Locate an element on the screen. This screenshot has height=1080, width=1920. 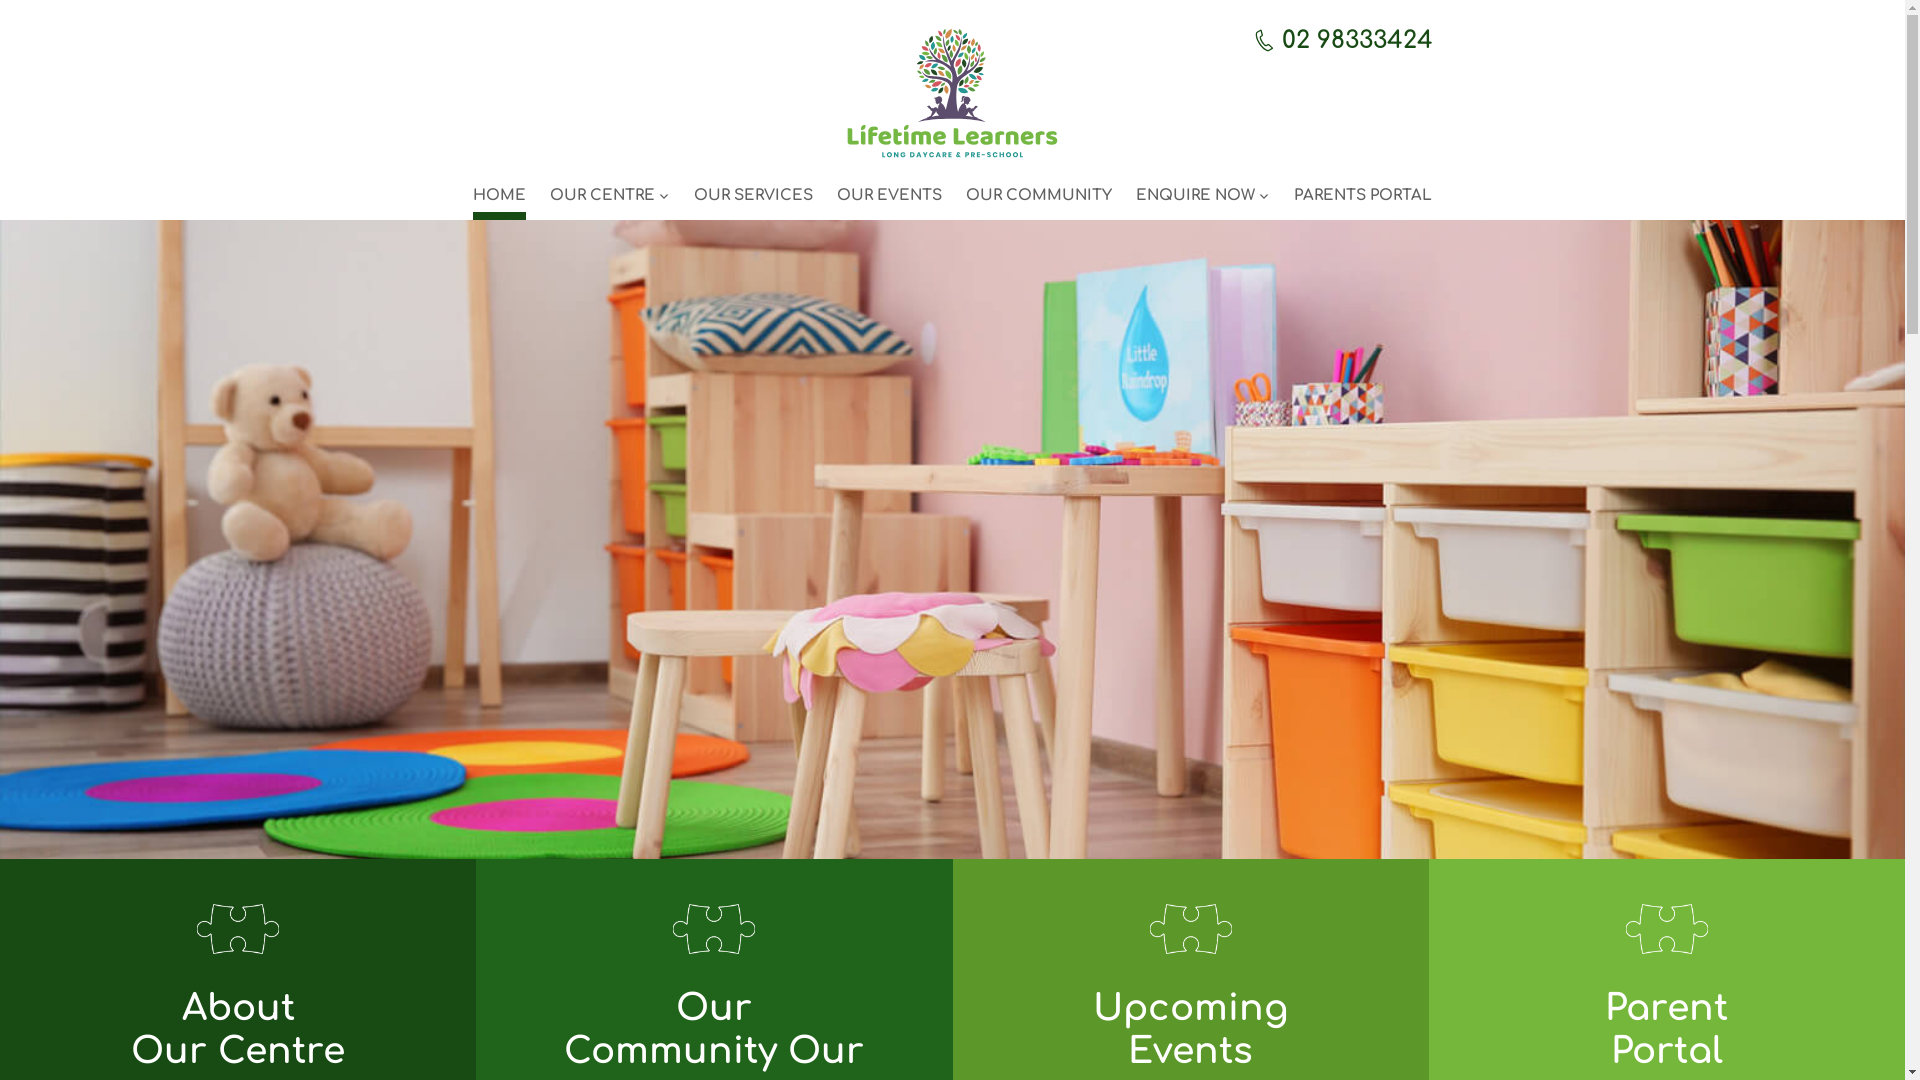
PARENTS PORTAL is located at coordinates (1363, 200).